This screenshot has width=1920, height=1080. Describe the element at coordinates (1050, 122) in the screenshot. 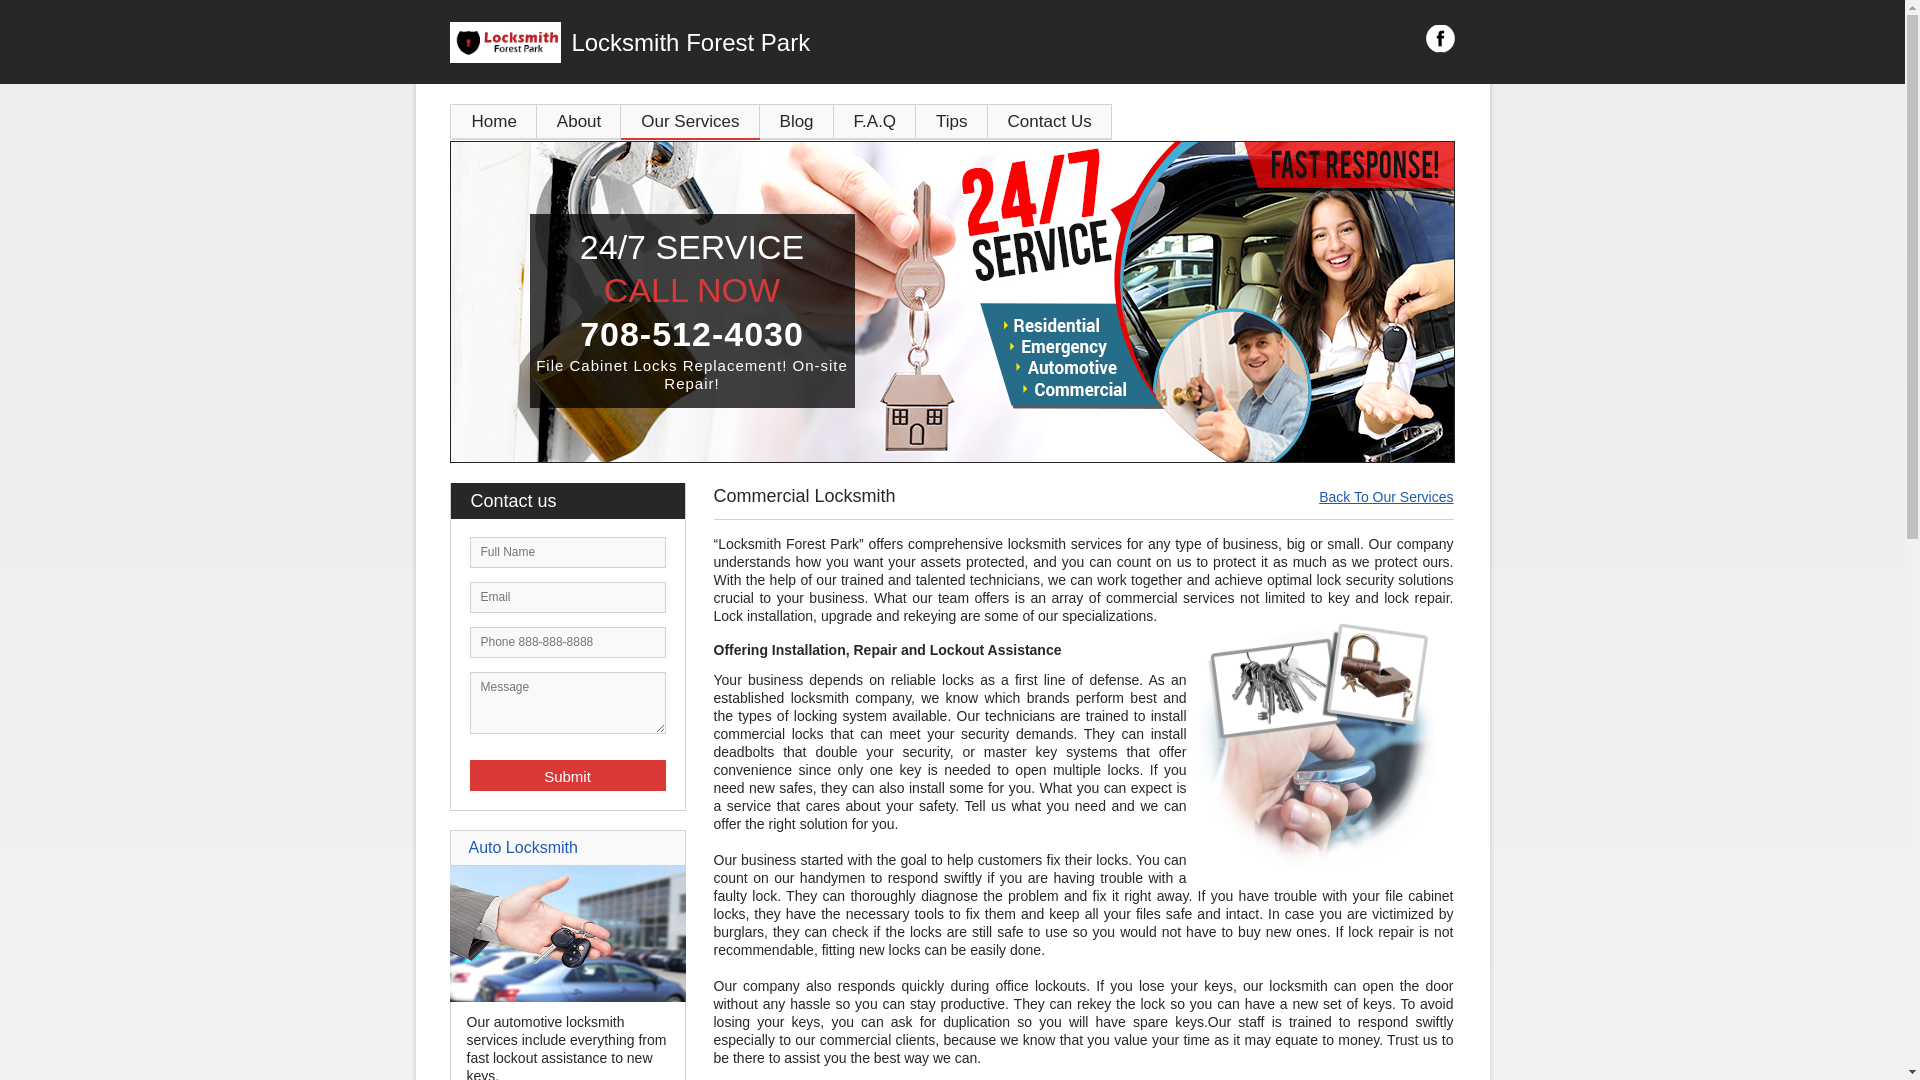

I see `Contact Us` at that location.